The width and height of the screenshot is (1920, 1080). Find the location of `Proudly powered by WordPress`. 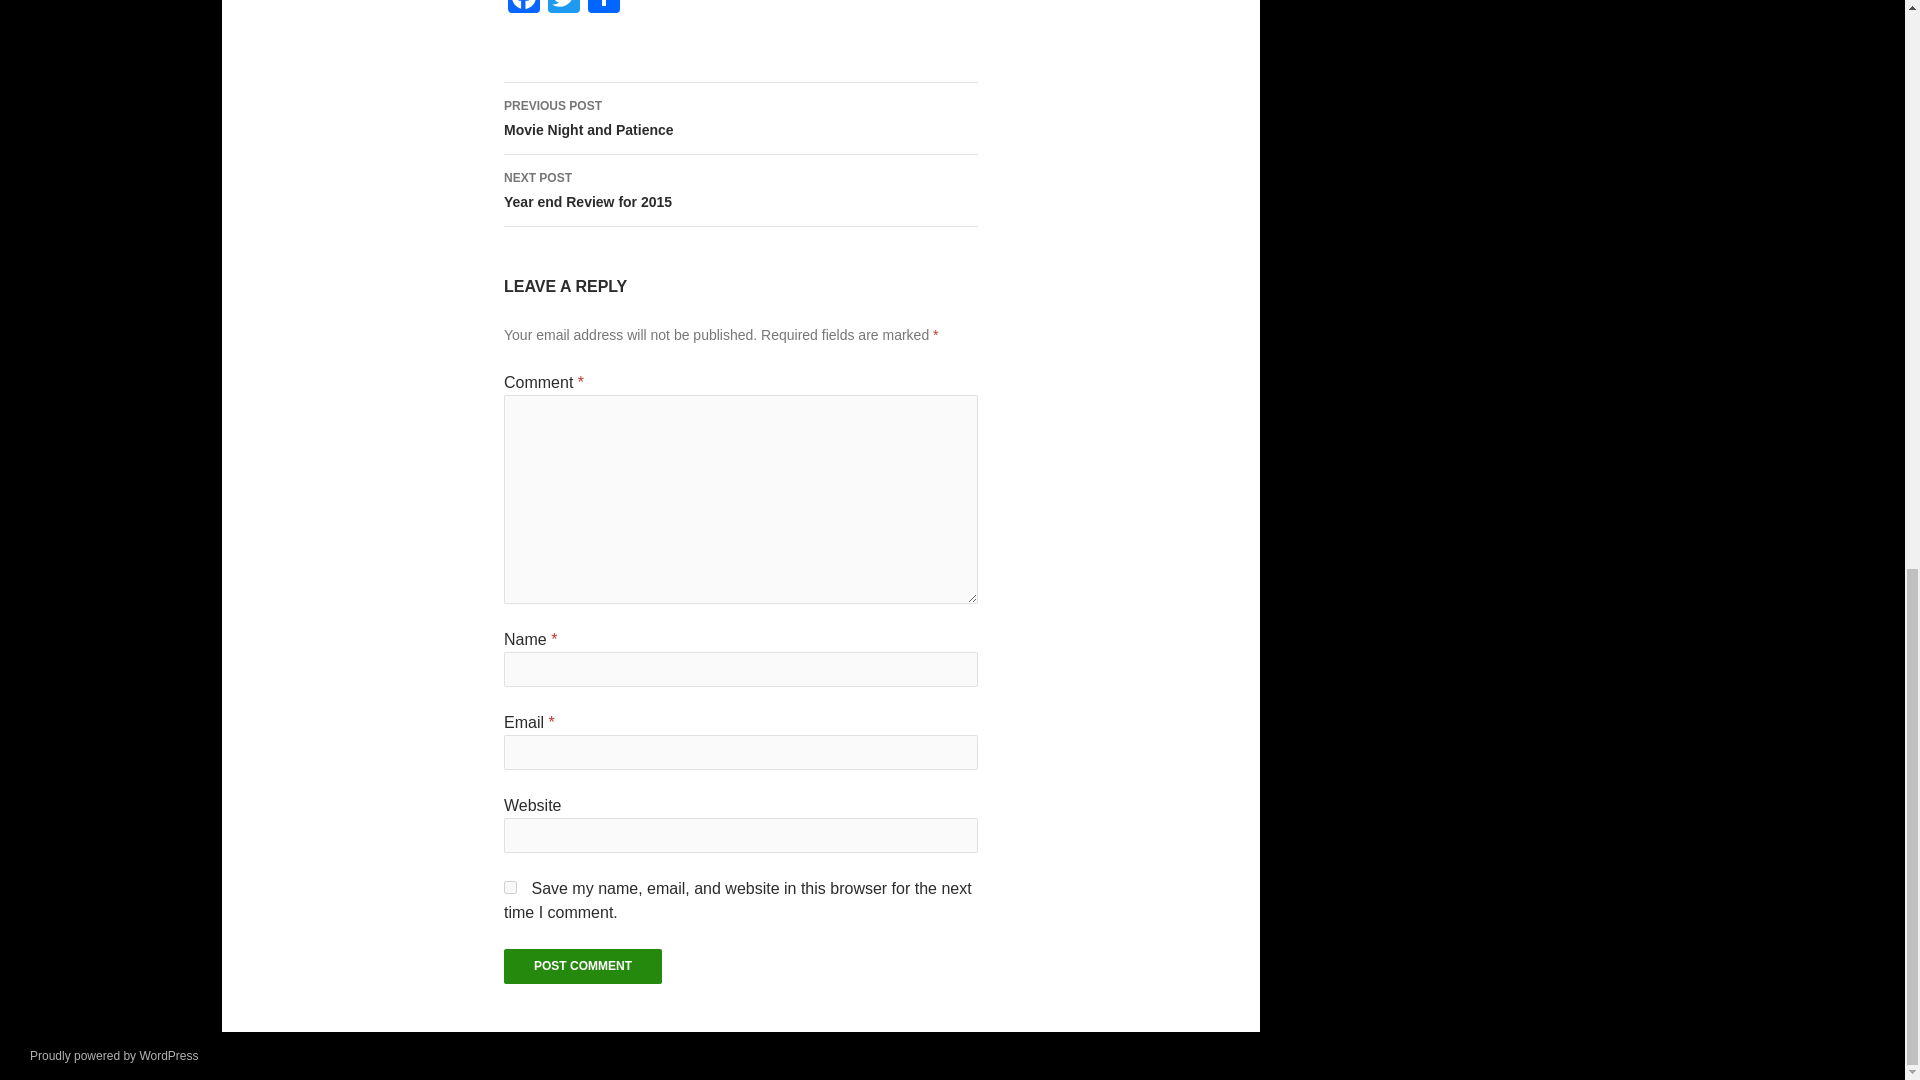

Proudly powered by WordPress is located at coordinates (740, 119).